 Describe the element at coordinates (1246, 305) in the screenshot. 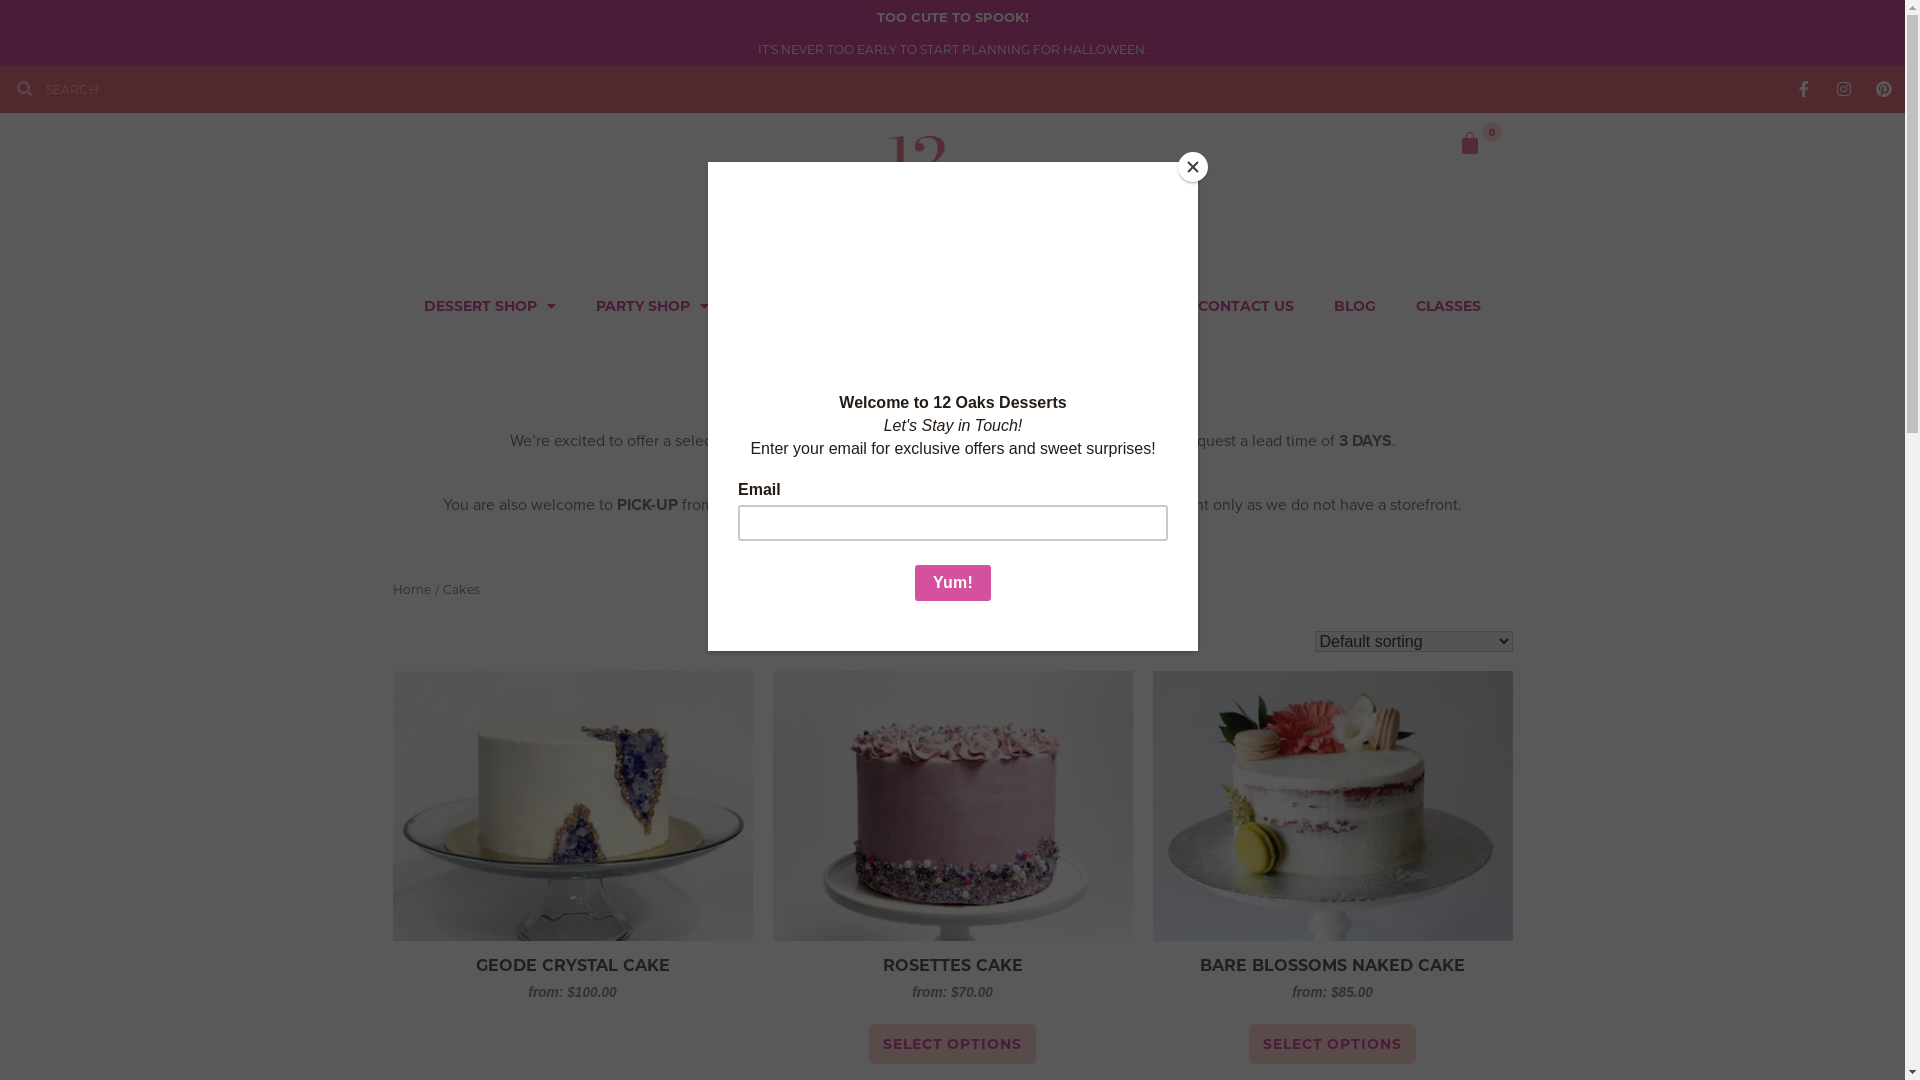

I see `CONTACT US` at that location.